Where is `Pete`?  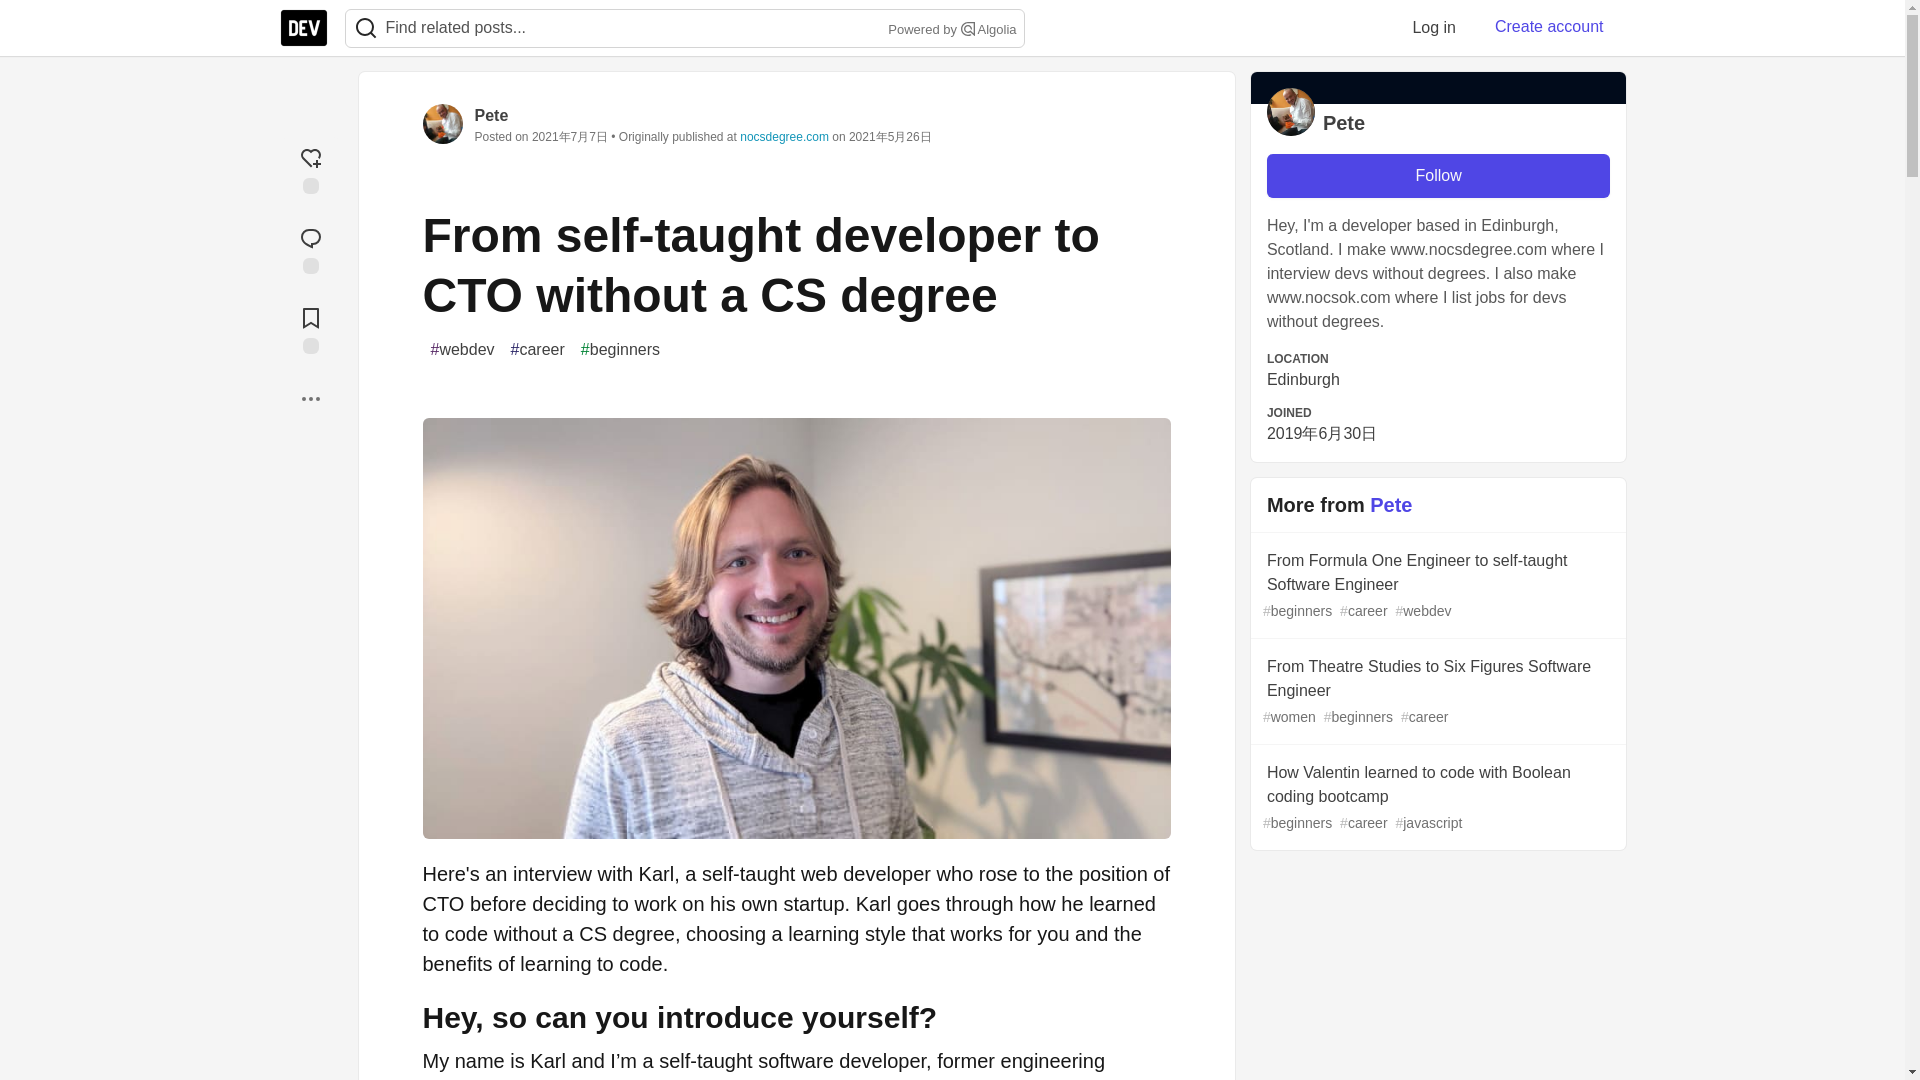 Pete is located at coordinates (491, 115).